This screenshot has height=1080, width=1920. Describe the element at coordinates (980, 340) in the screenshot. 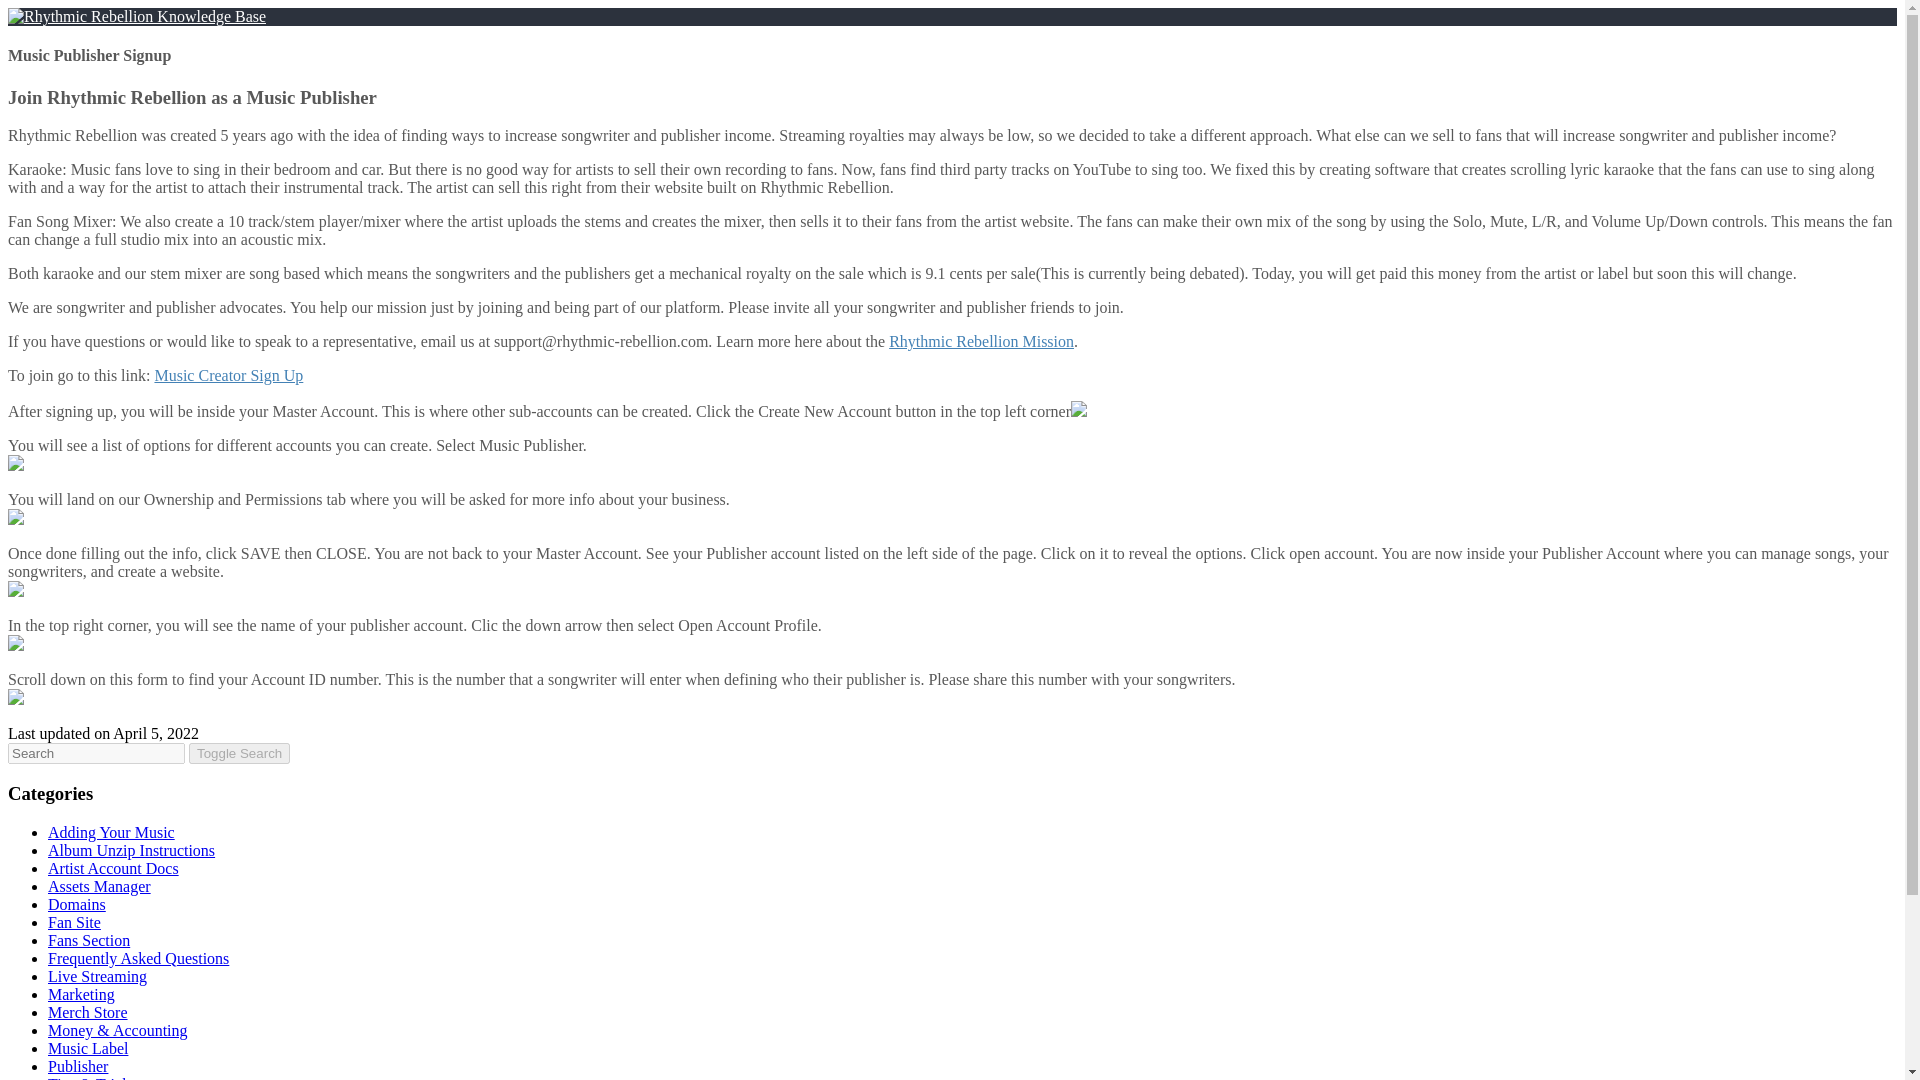

I see `Rhythmic Rebellion Mission` at that location.